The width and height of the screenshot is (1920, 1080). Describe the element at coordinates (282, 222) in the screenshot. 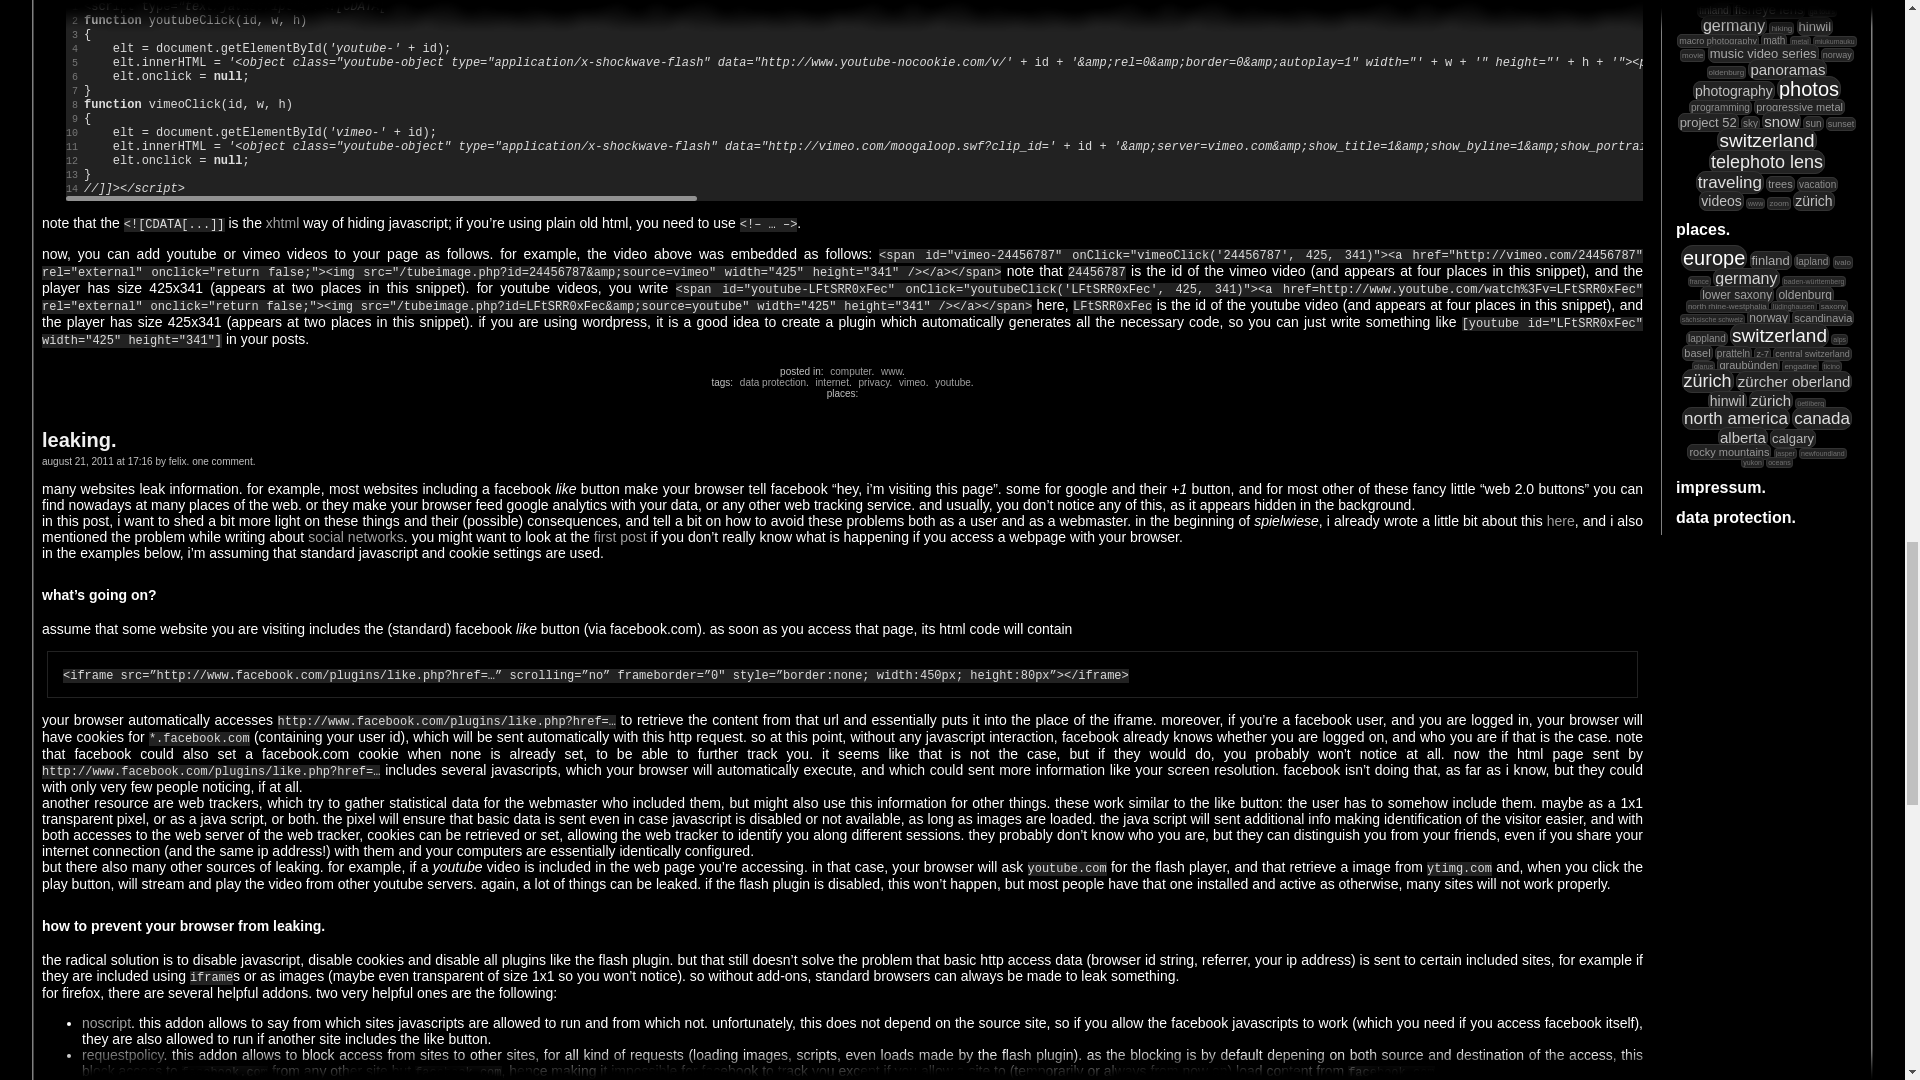

I see `xhtml` at that location.